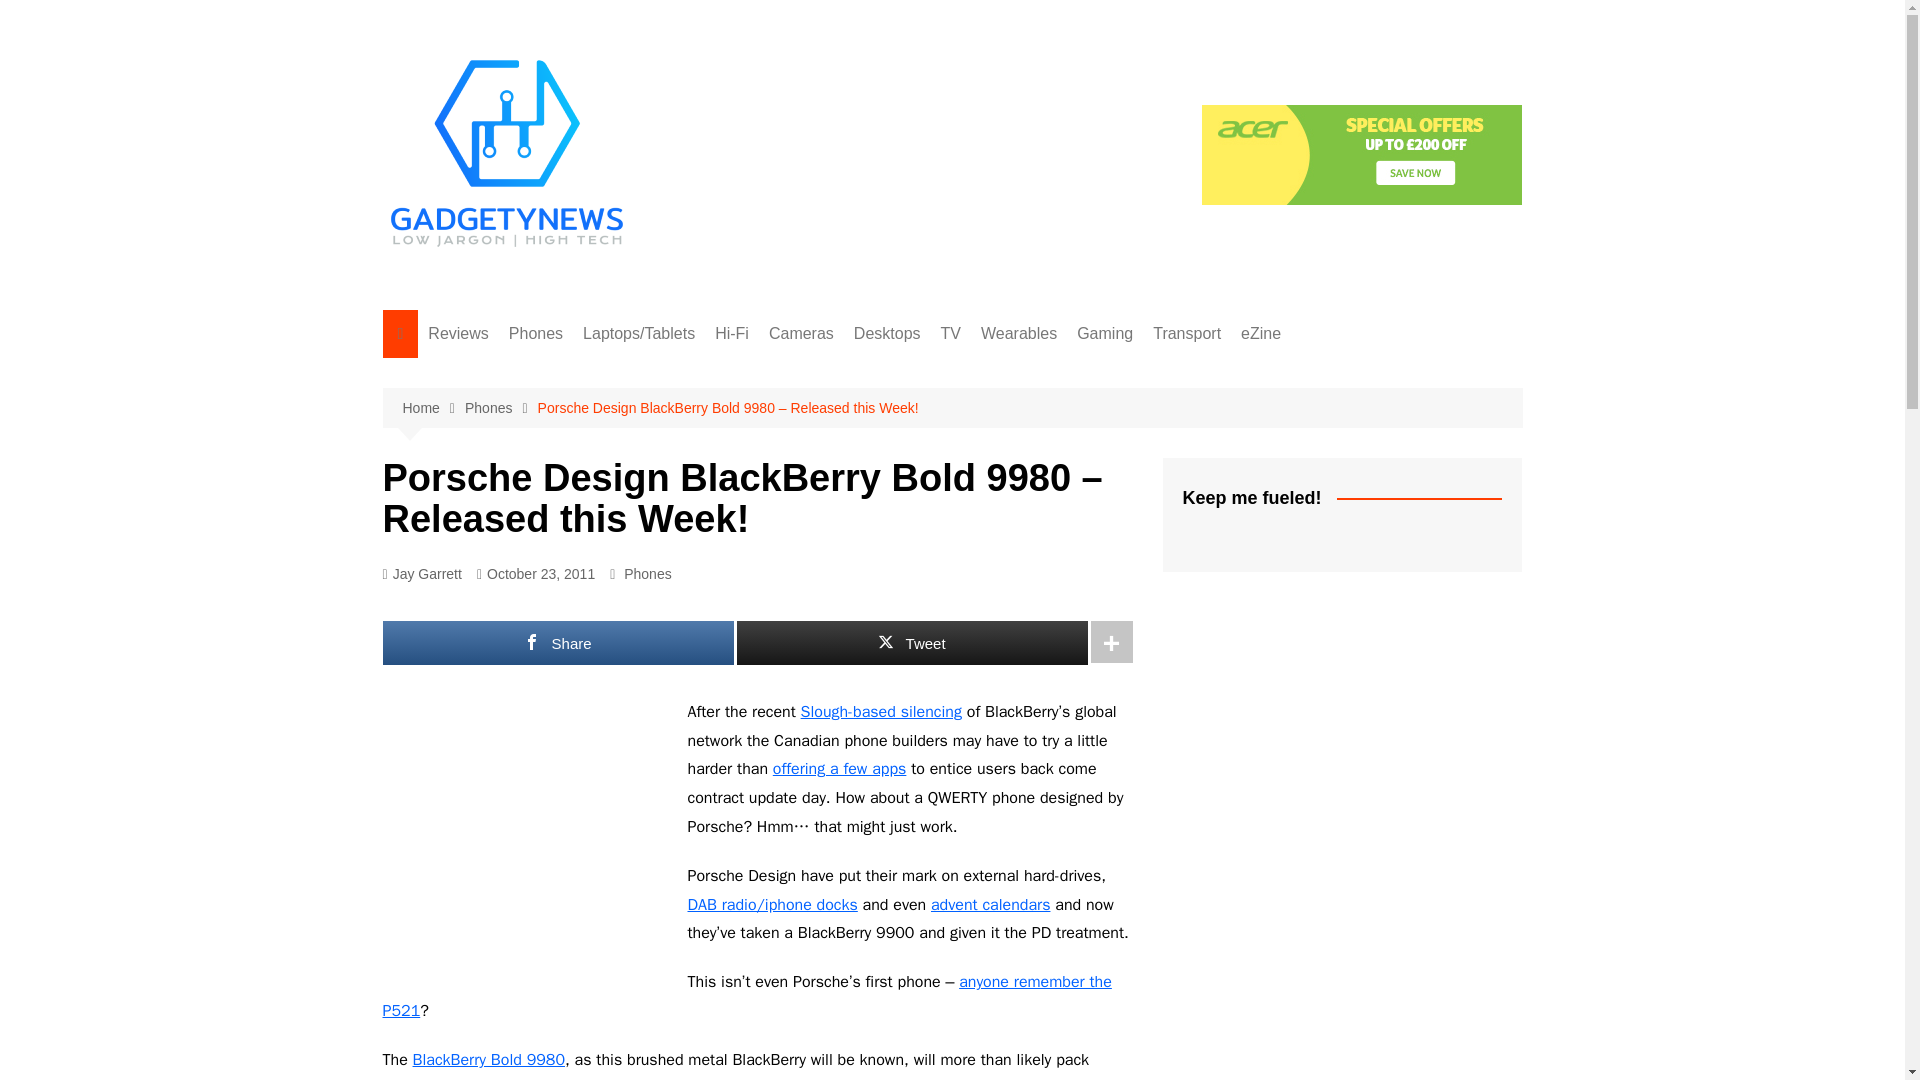 The height and width of the screenshot is (1080, 1920). What do you see at coordinates (1104, 333) in the screenshot?
I see `Gaming` at bounding box center [1104, 333].